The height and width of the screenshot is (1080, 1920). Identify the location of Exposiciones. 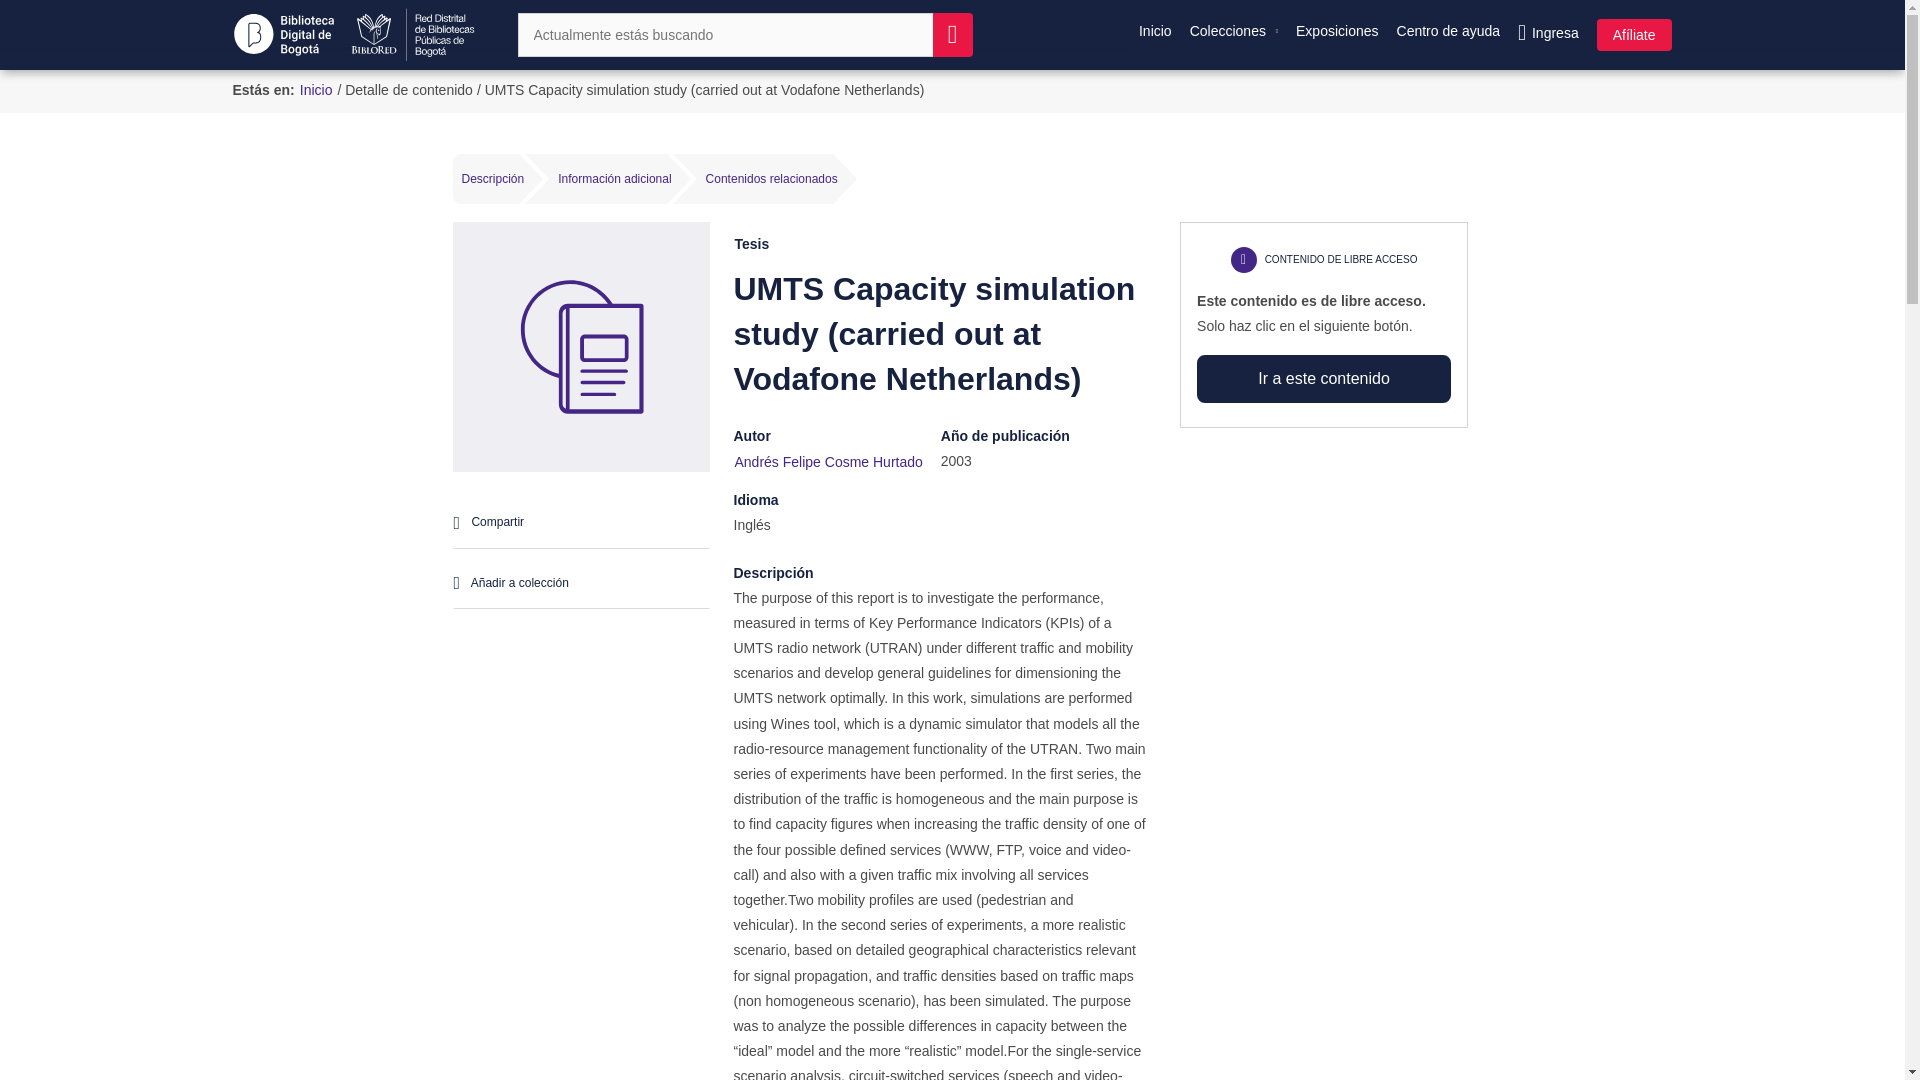
(1337, 28).